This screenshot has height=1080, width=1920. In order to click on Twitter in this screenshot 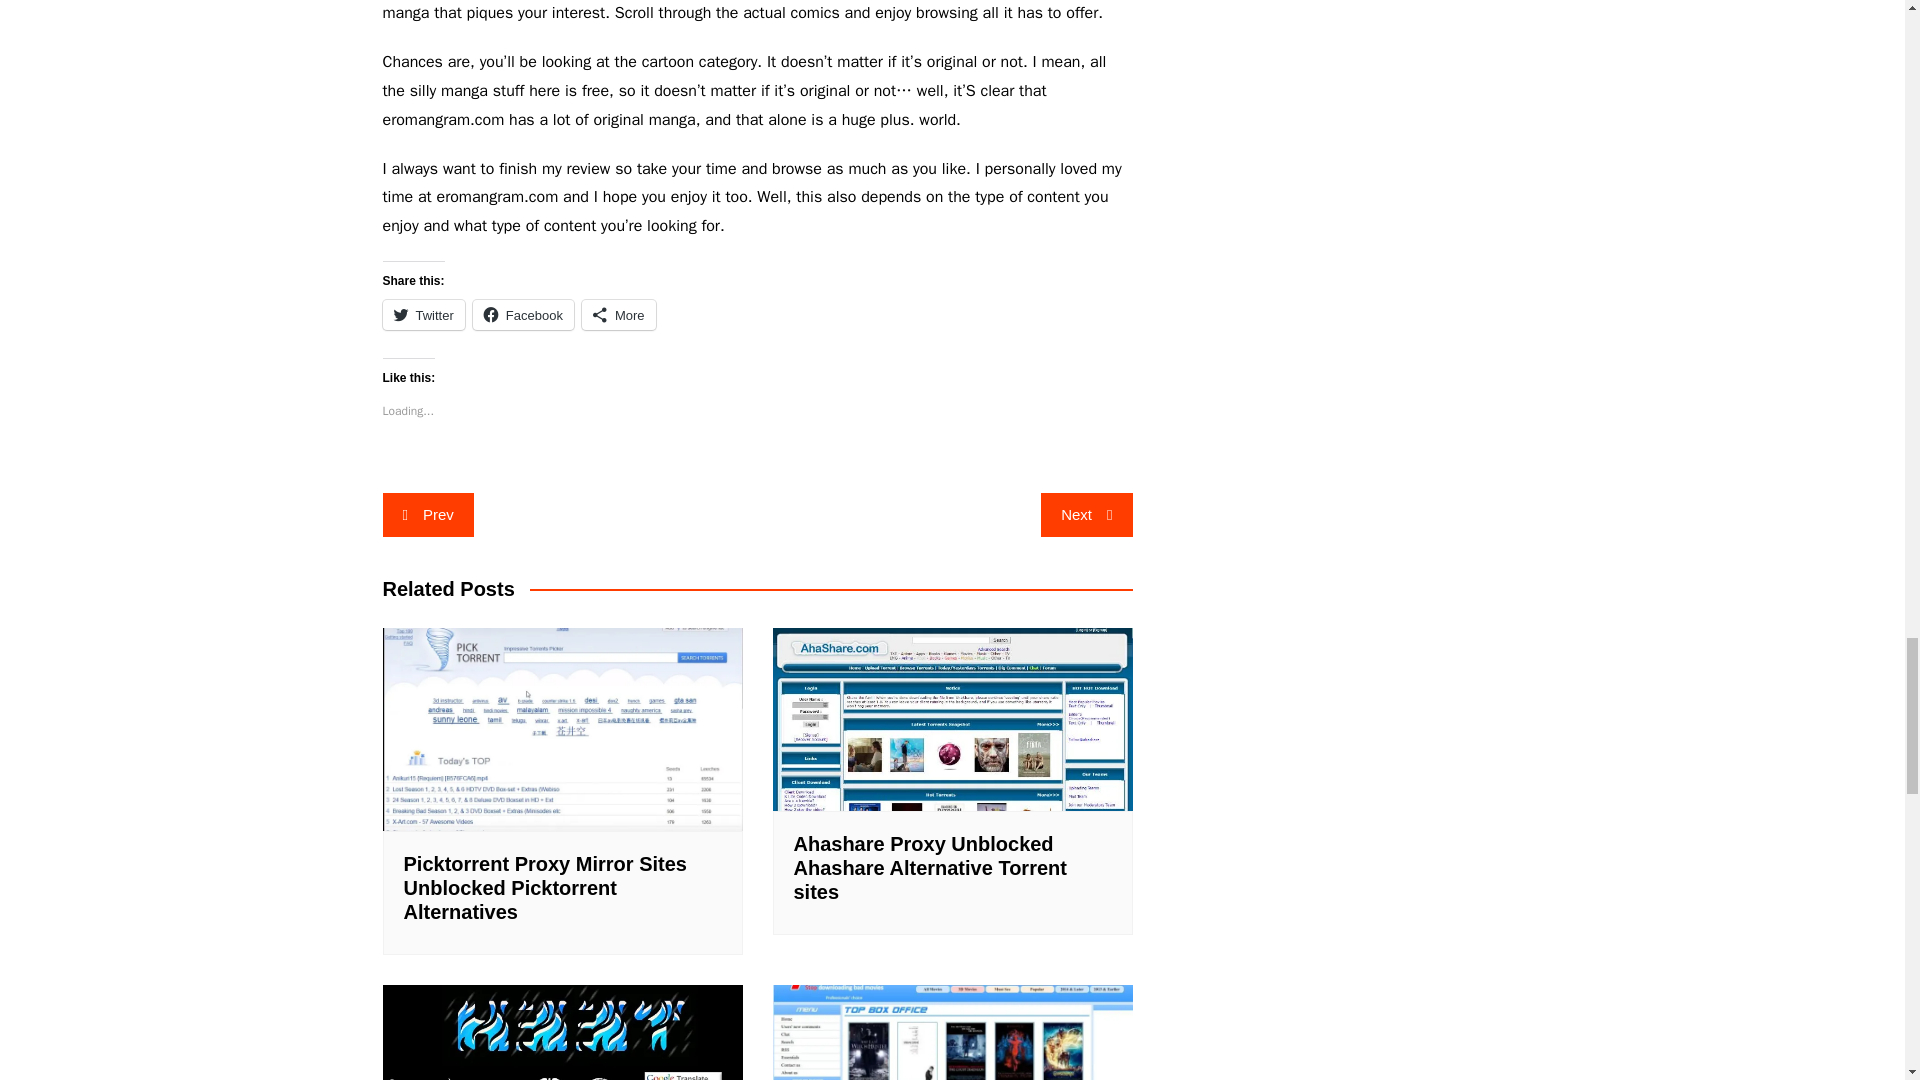, I will do `click(423, 315)`.